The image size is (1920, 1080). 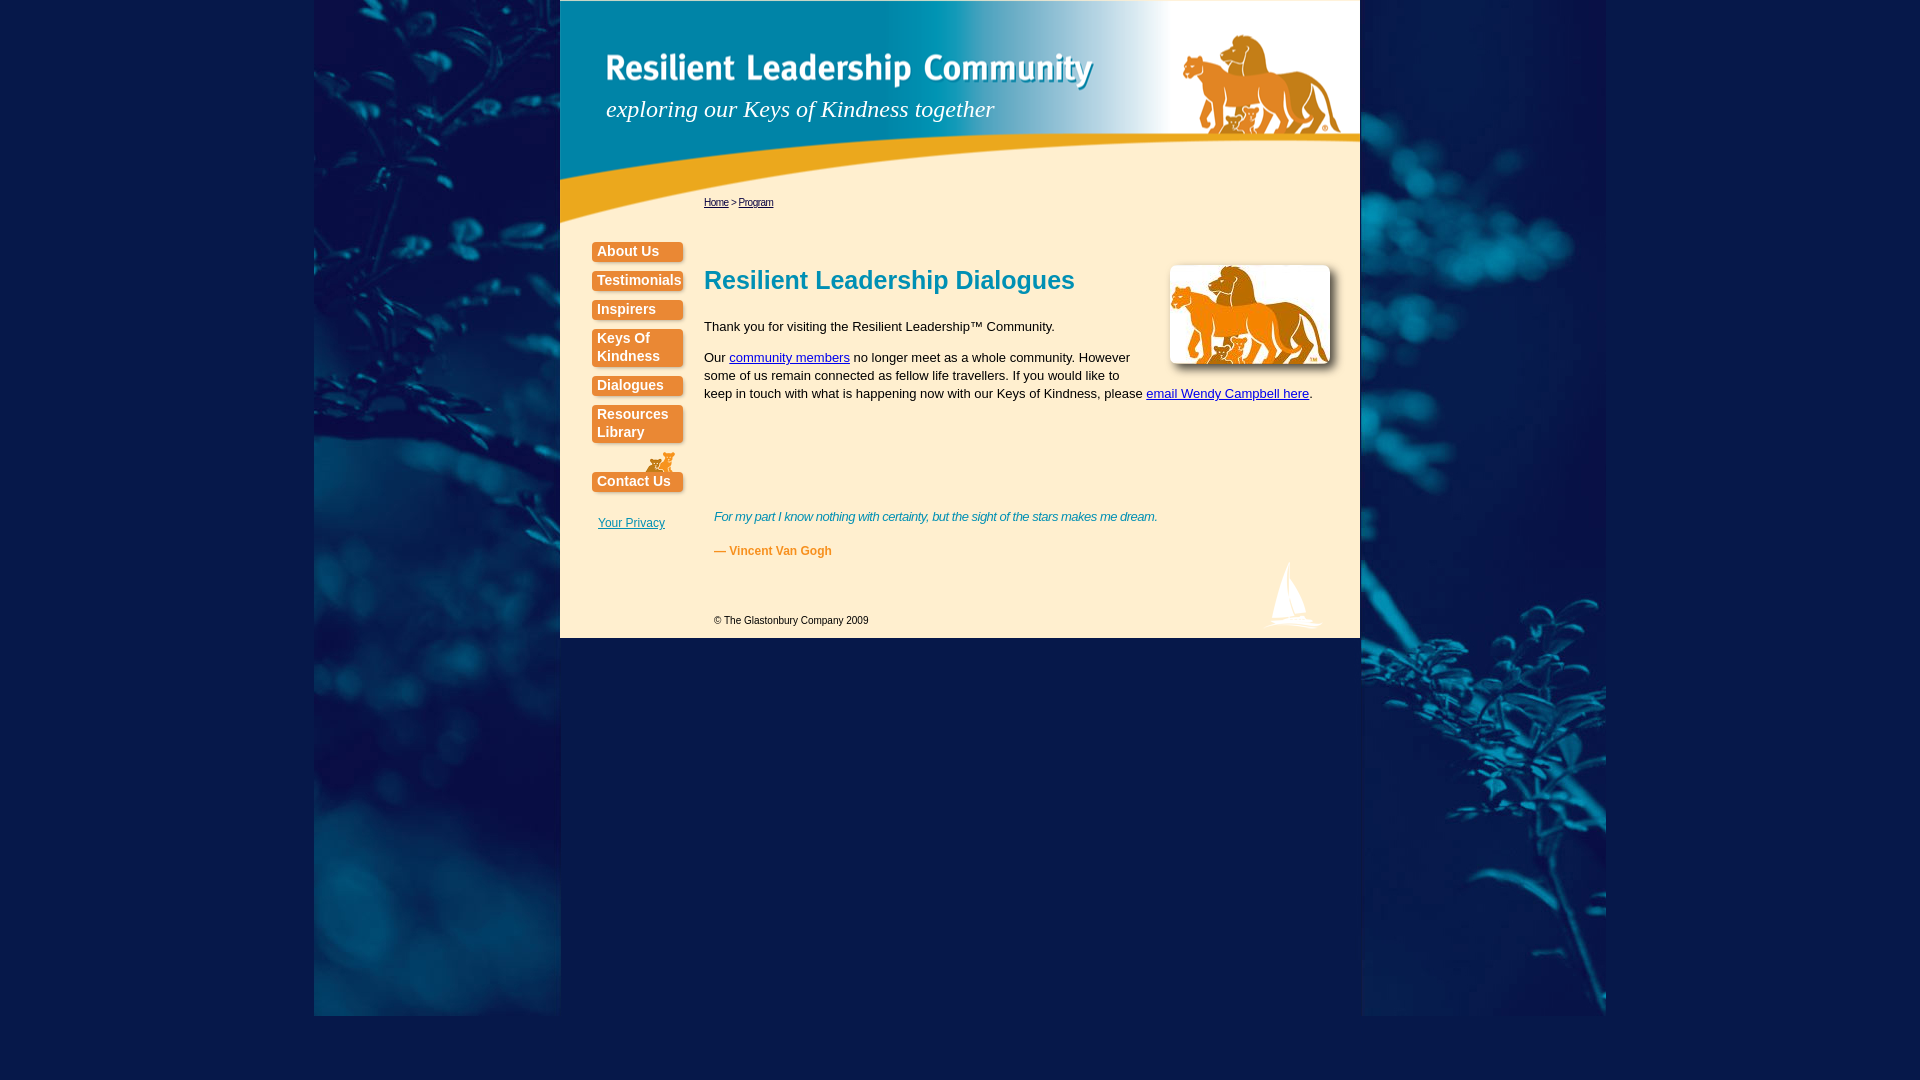 I want to click on Resources Library, so click(x=637, y=424).